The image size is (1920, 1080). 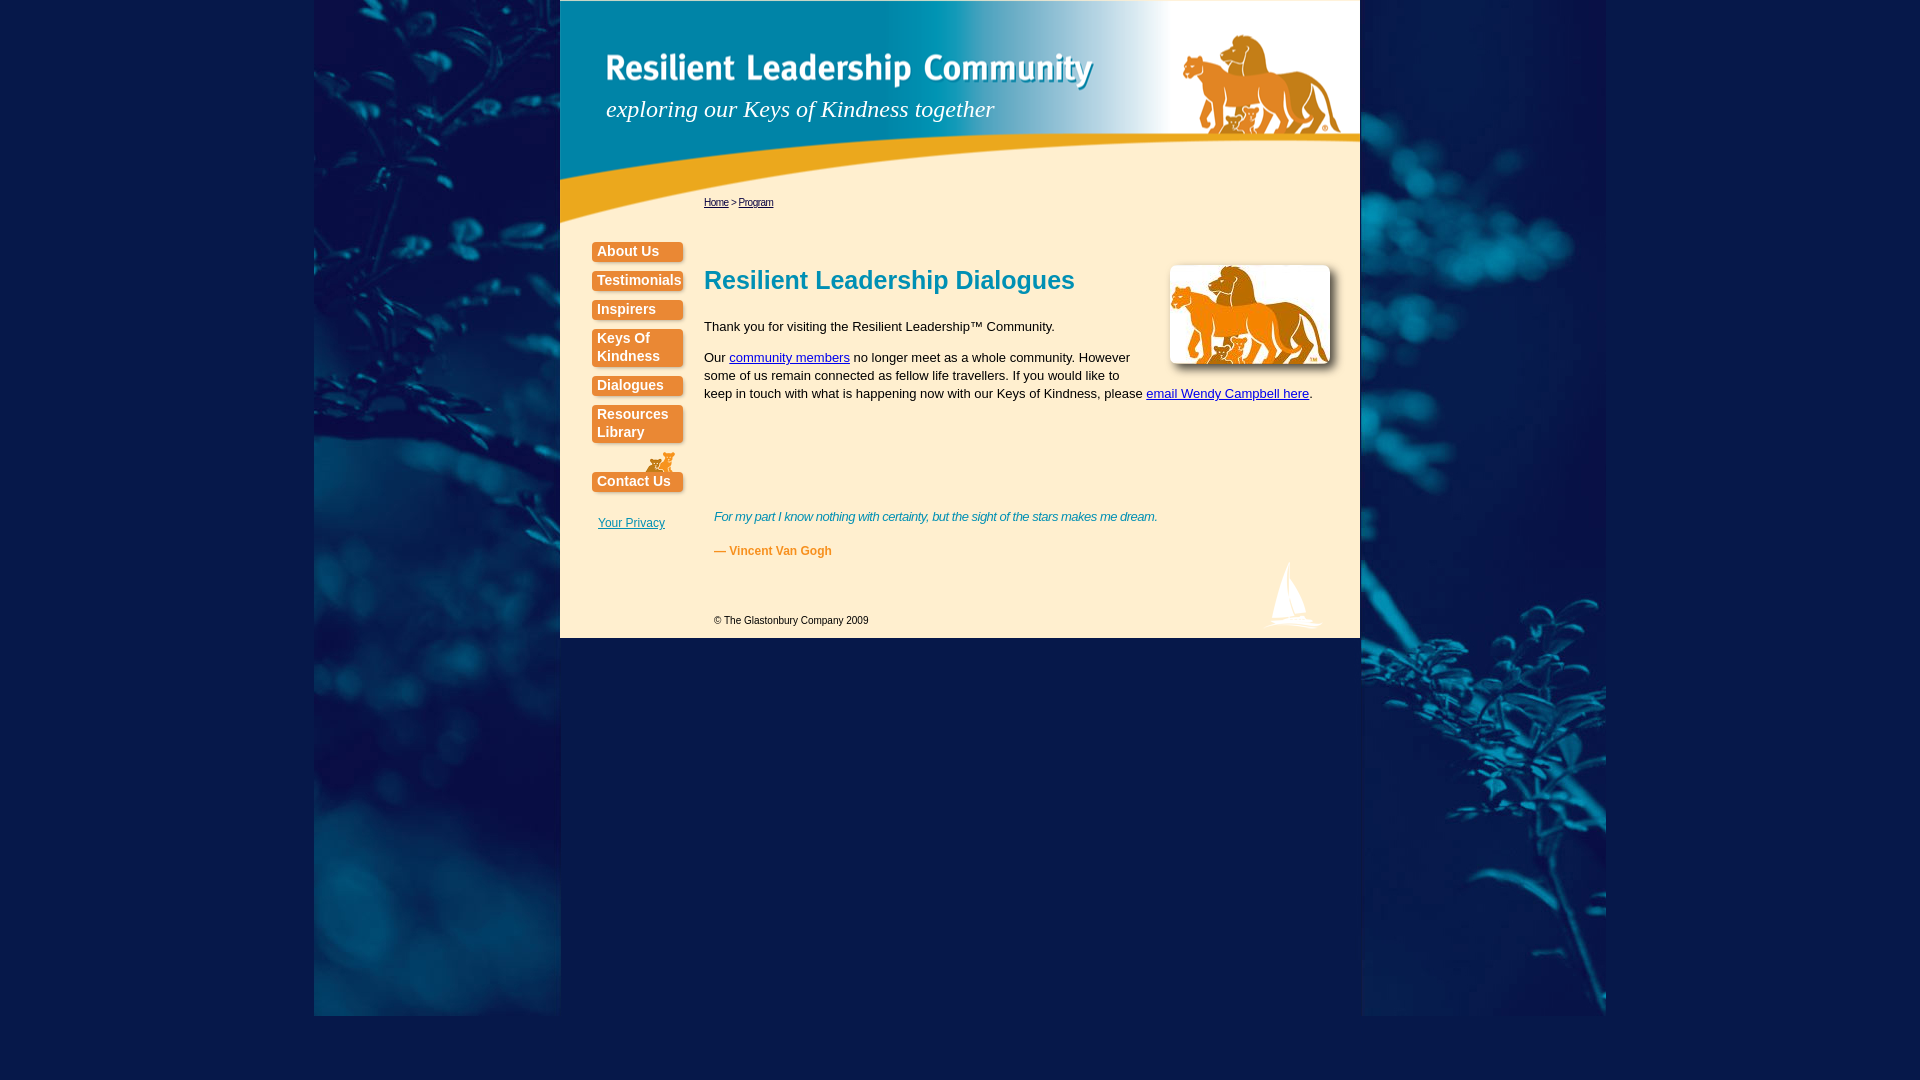 I want to click on Resources Library, so click(x=637, y=424).